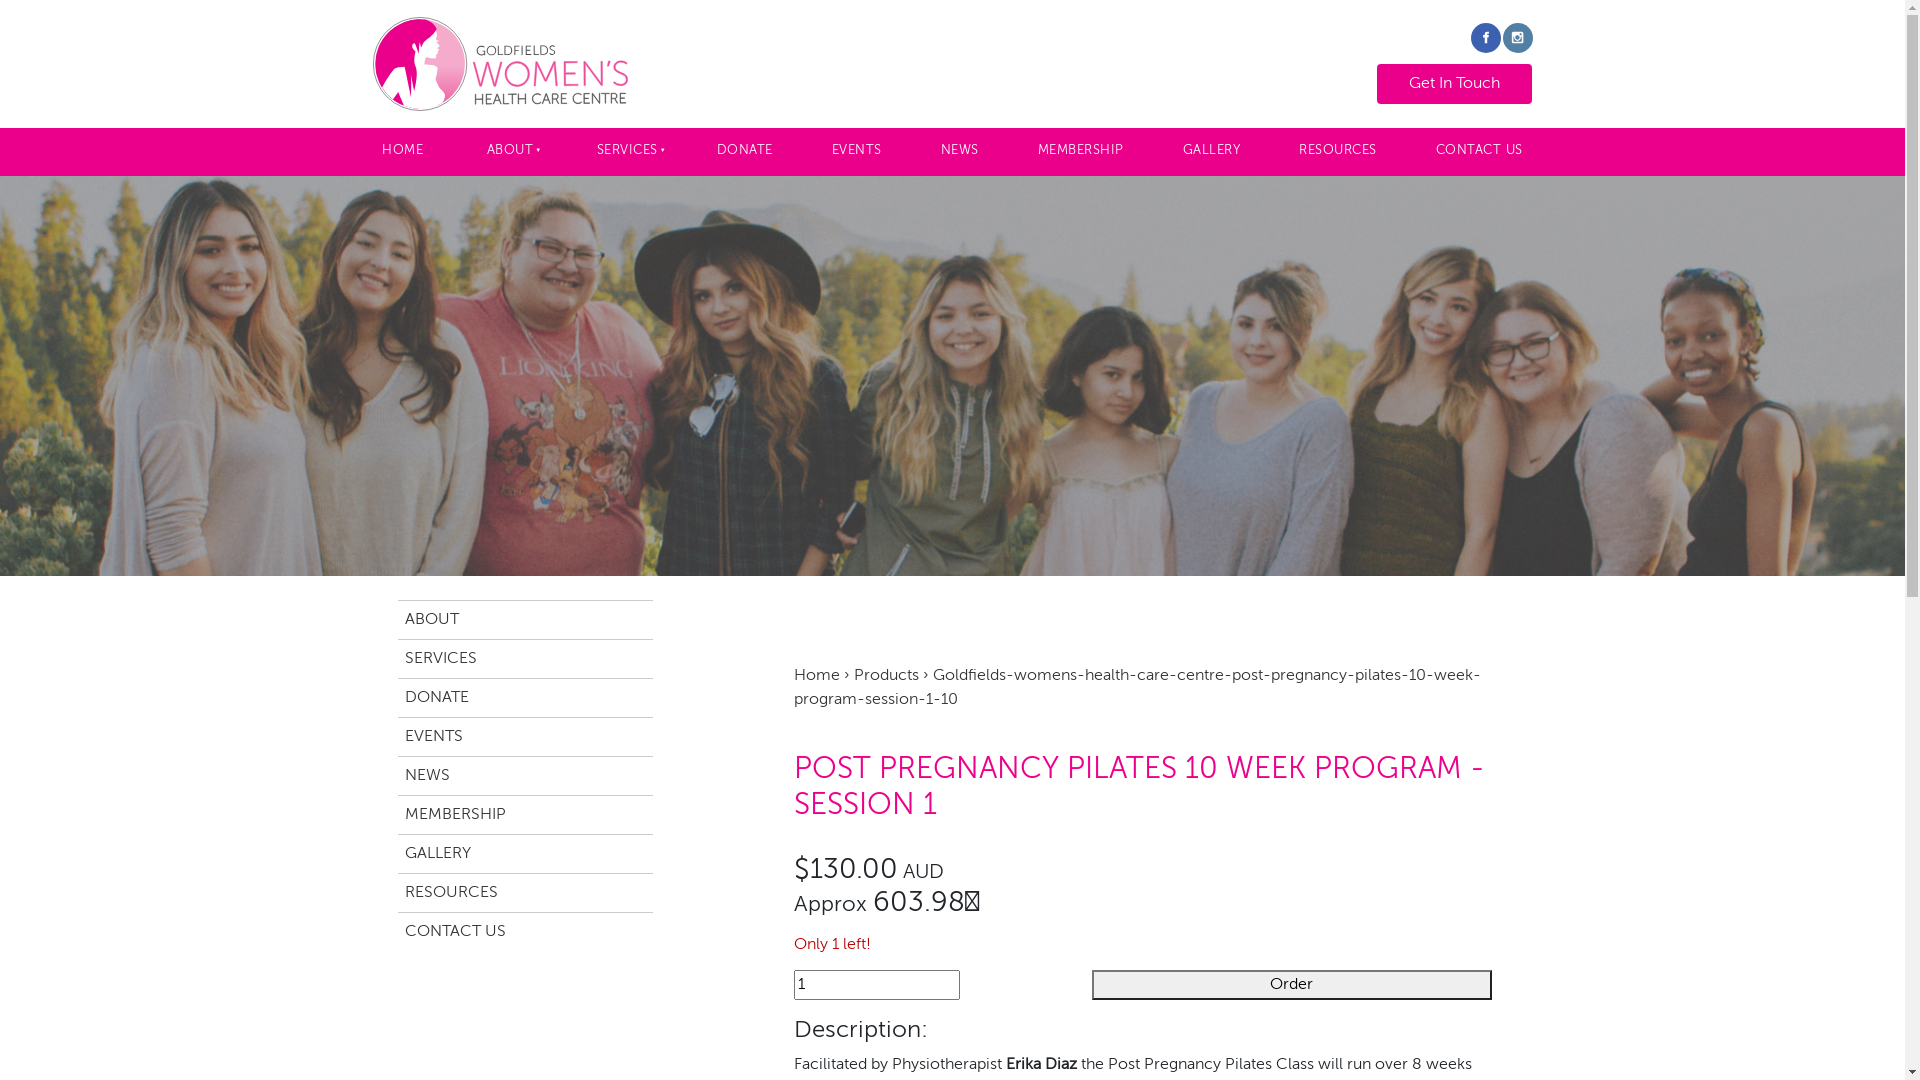  Describe the element at coordinates (526, 736) in the screenshot. I see `EVENTS` at that location.